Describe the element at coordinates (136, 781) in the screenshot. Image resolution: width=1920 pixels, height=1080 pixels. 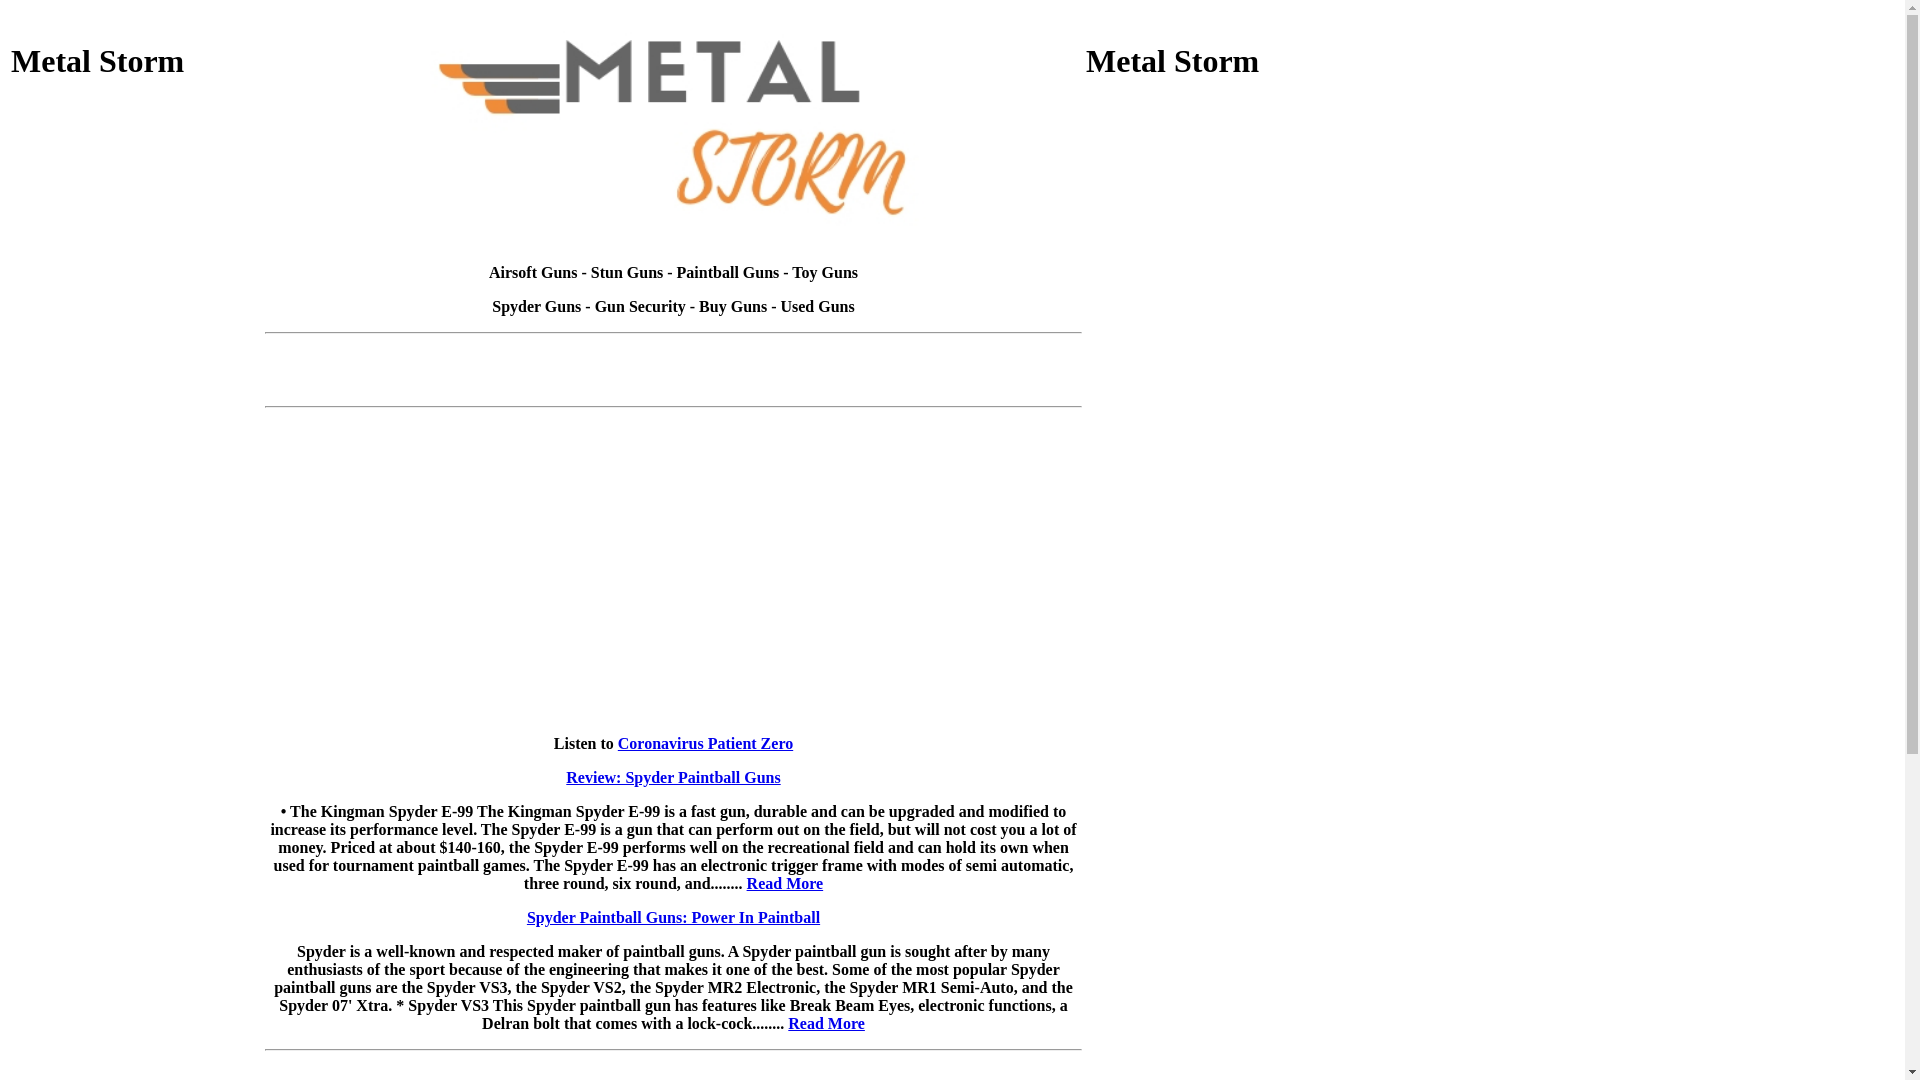
I see `Advertisement` at that location.